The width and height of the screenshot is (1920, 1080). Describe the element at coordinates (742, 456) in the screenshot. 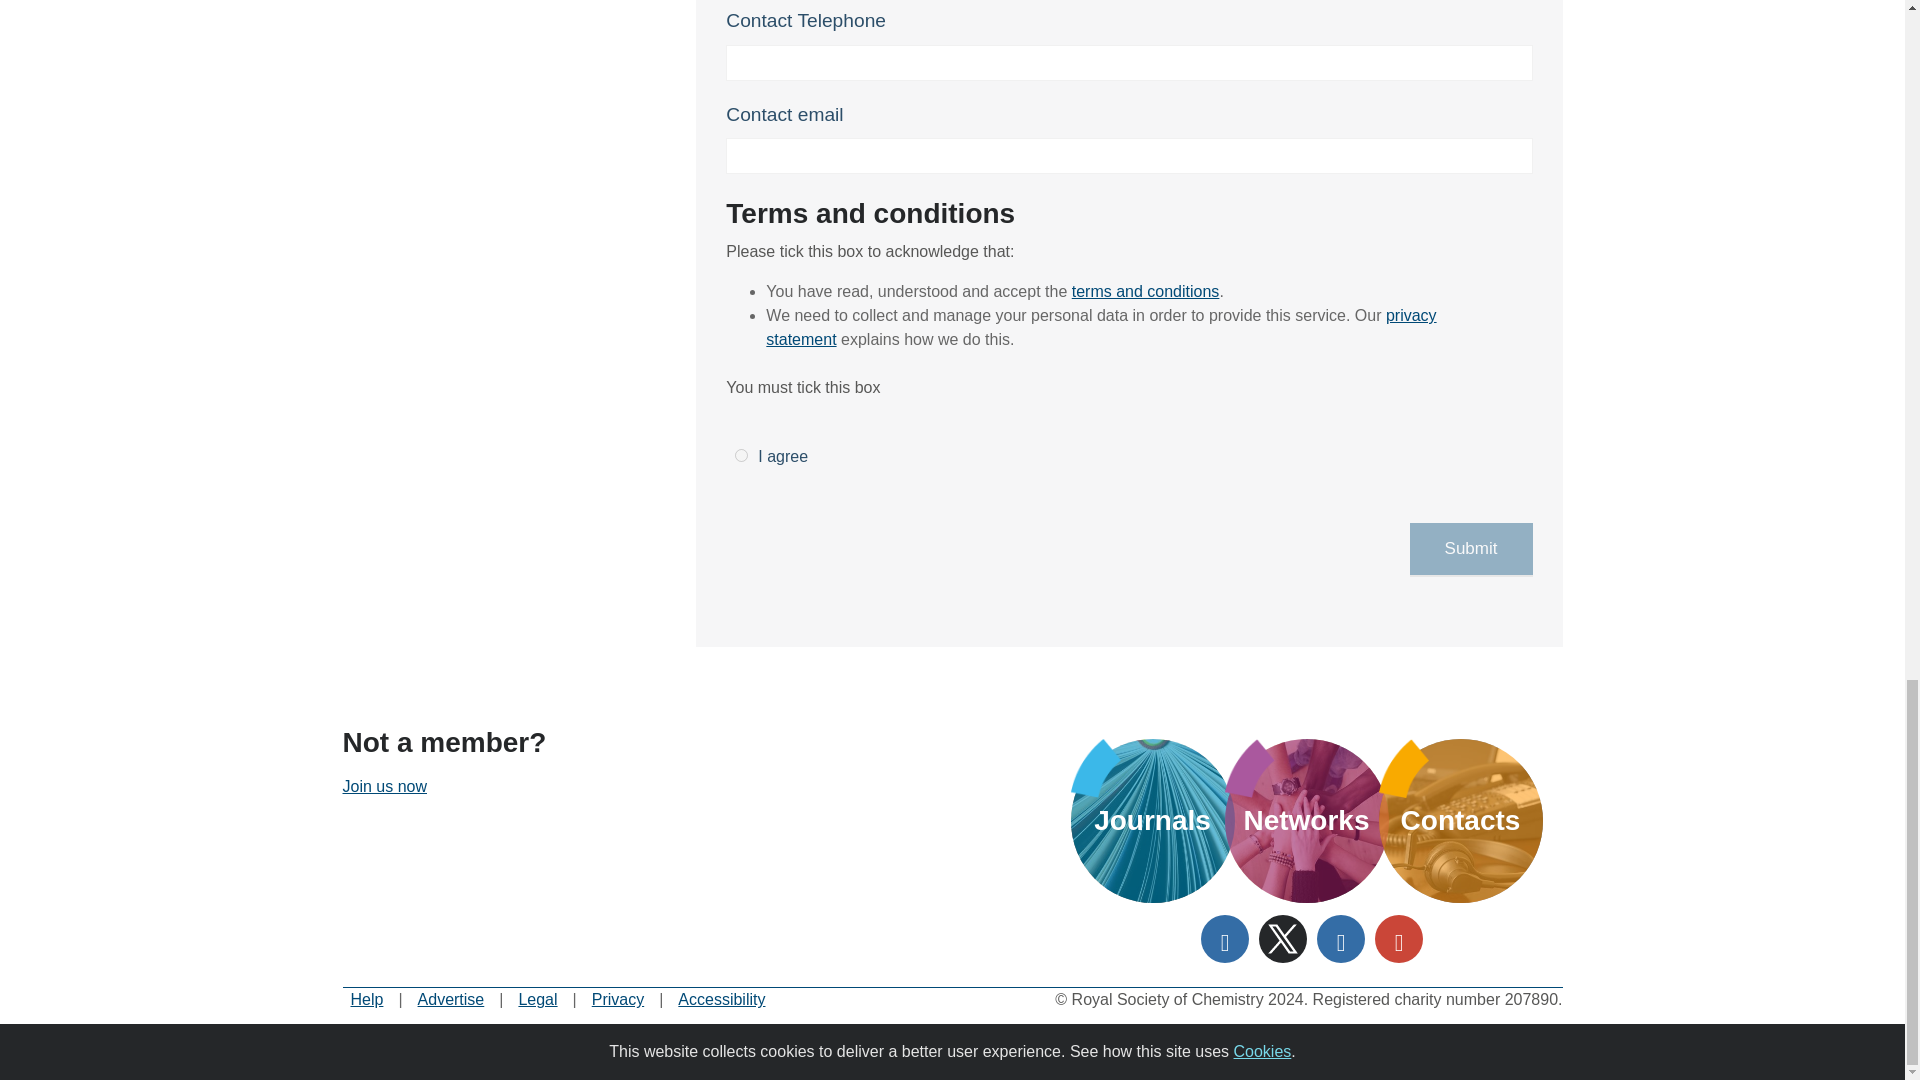

I see `I agree` at that location.